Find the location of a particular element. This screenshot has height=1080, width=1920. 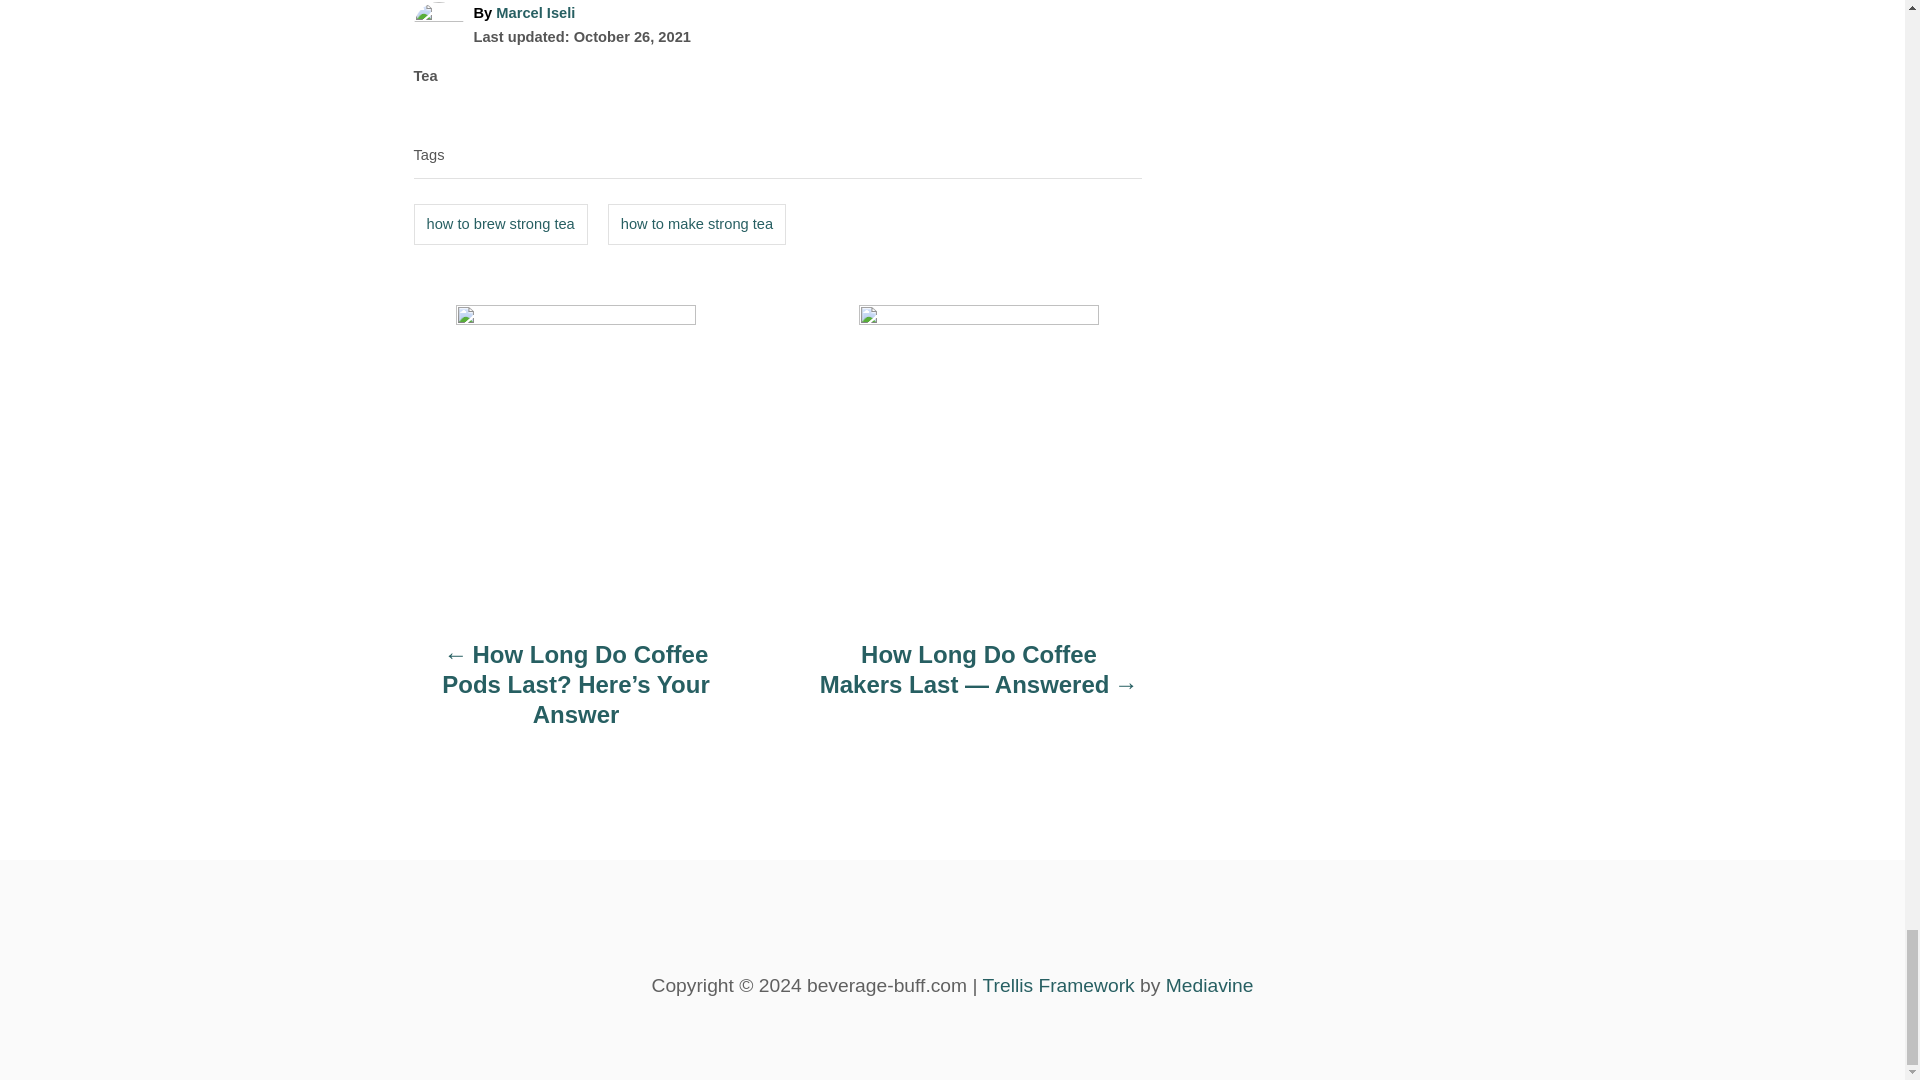

Tea is located at coordinates (426, 76).